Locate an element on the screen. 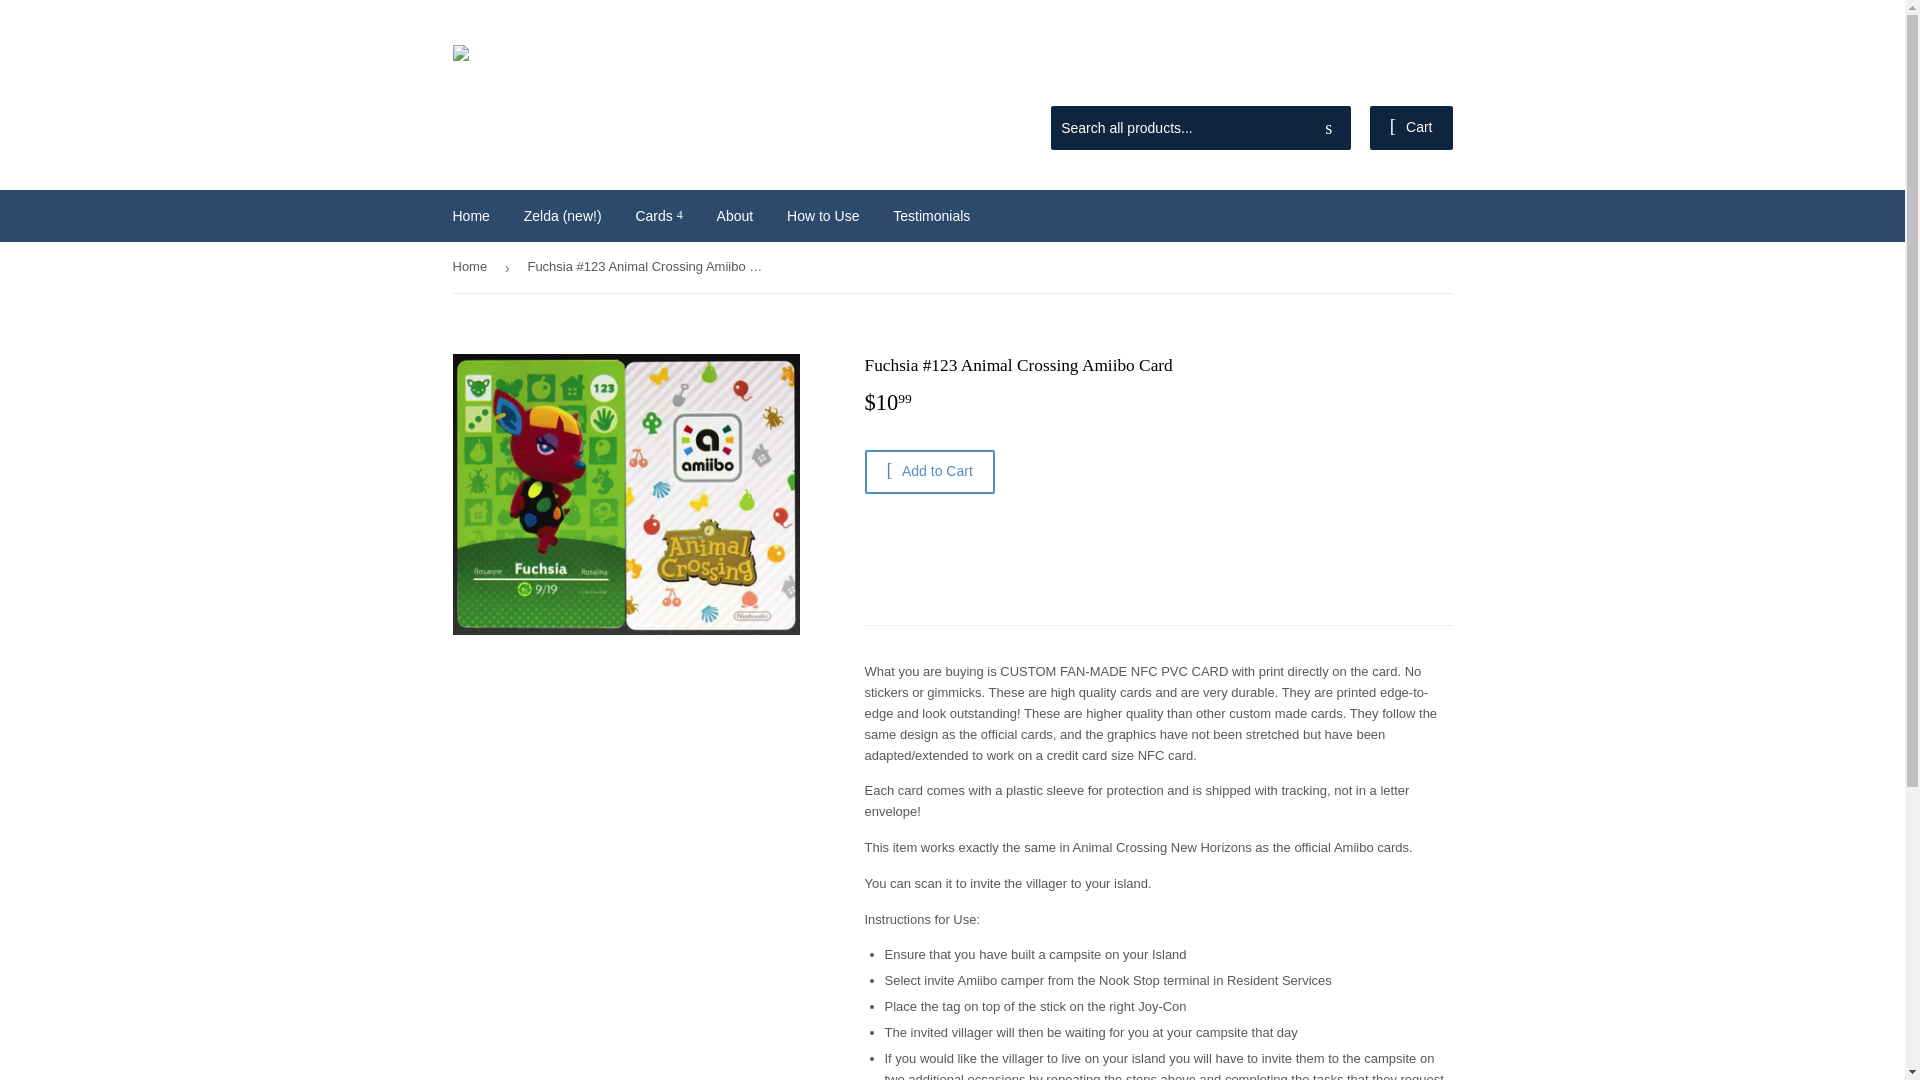 This screenshot has height=1080, width=1920. Cart is located at coordinates (1412, 128).